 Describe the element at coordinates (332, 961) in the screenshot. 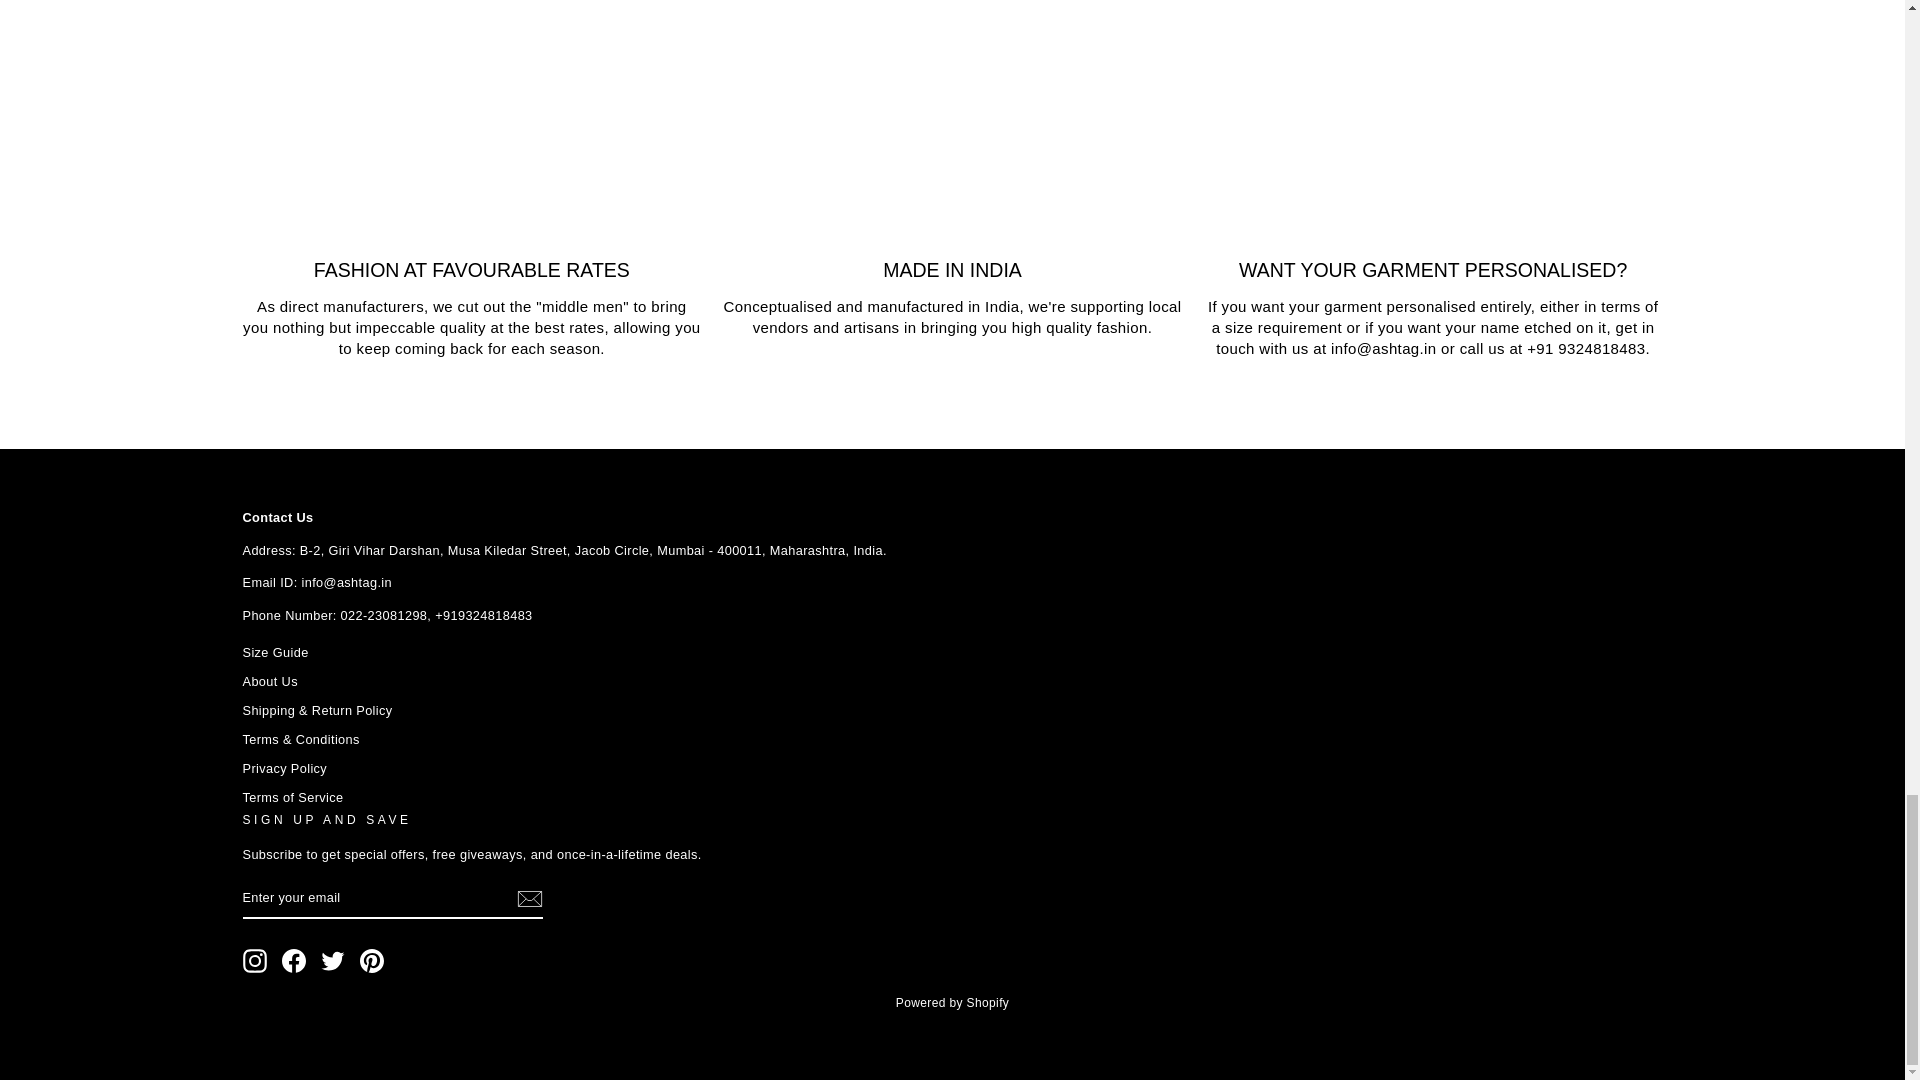

I see `twitter` at that location.